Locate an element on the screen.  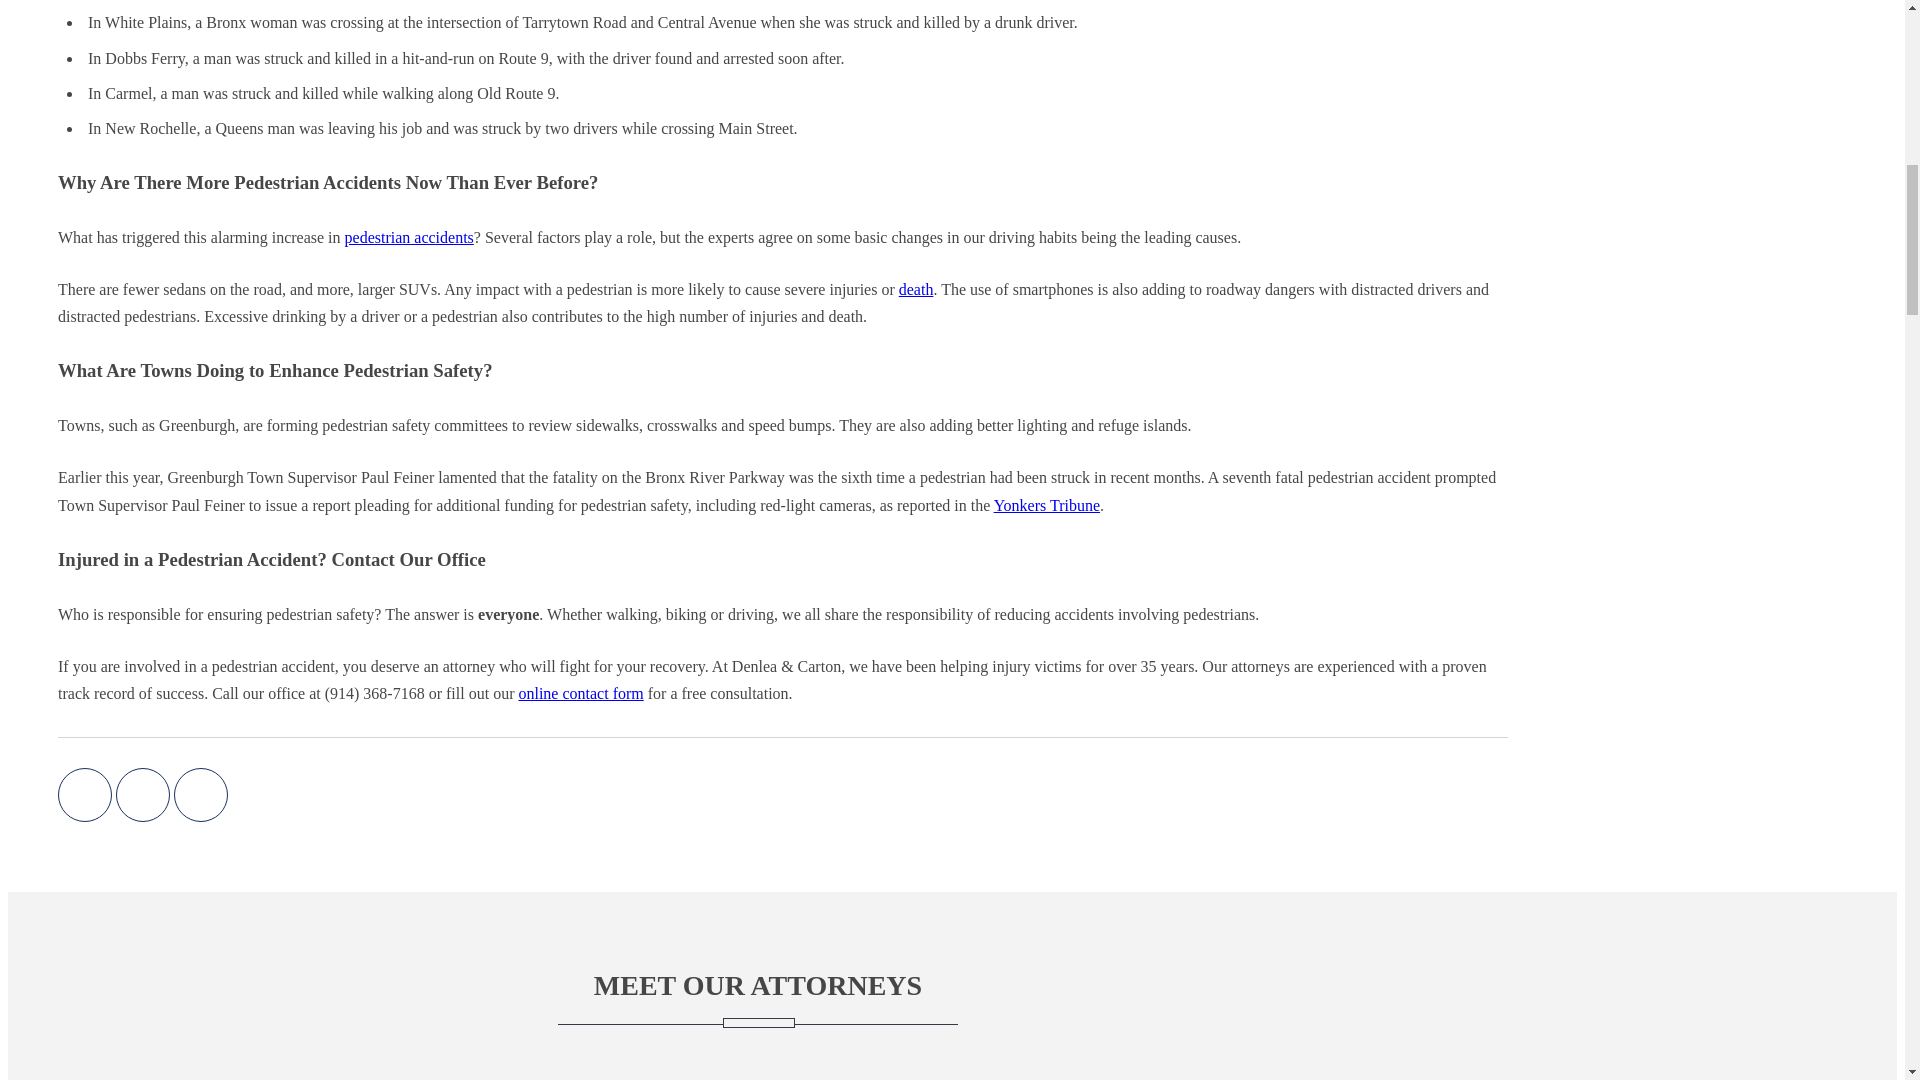
pedestrian accidents is located at coordinates (410, 237).